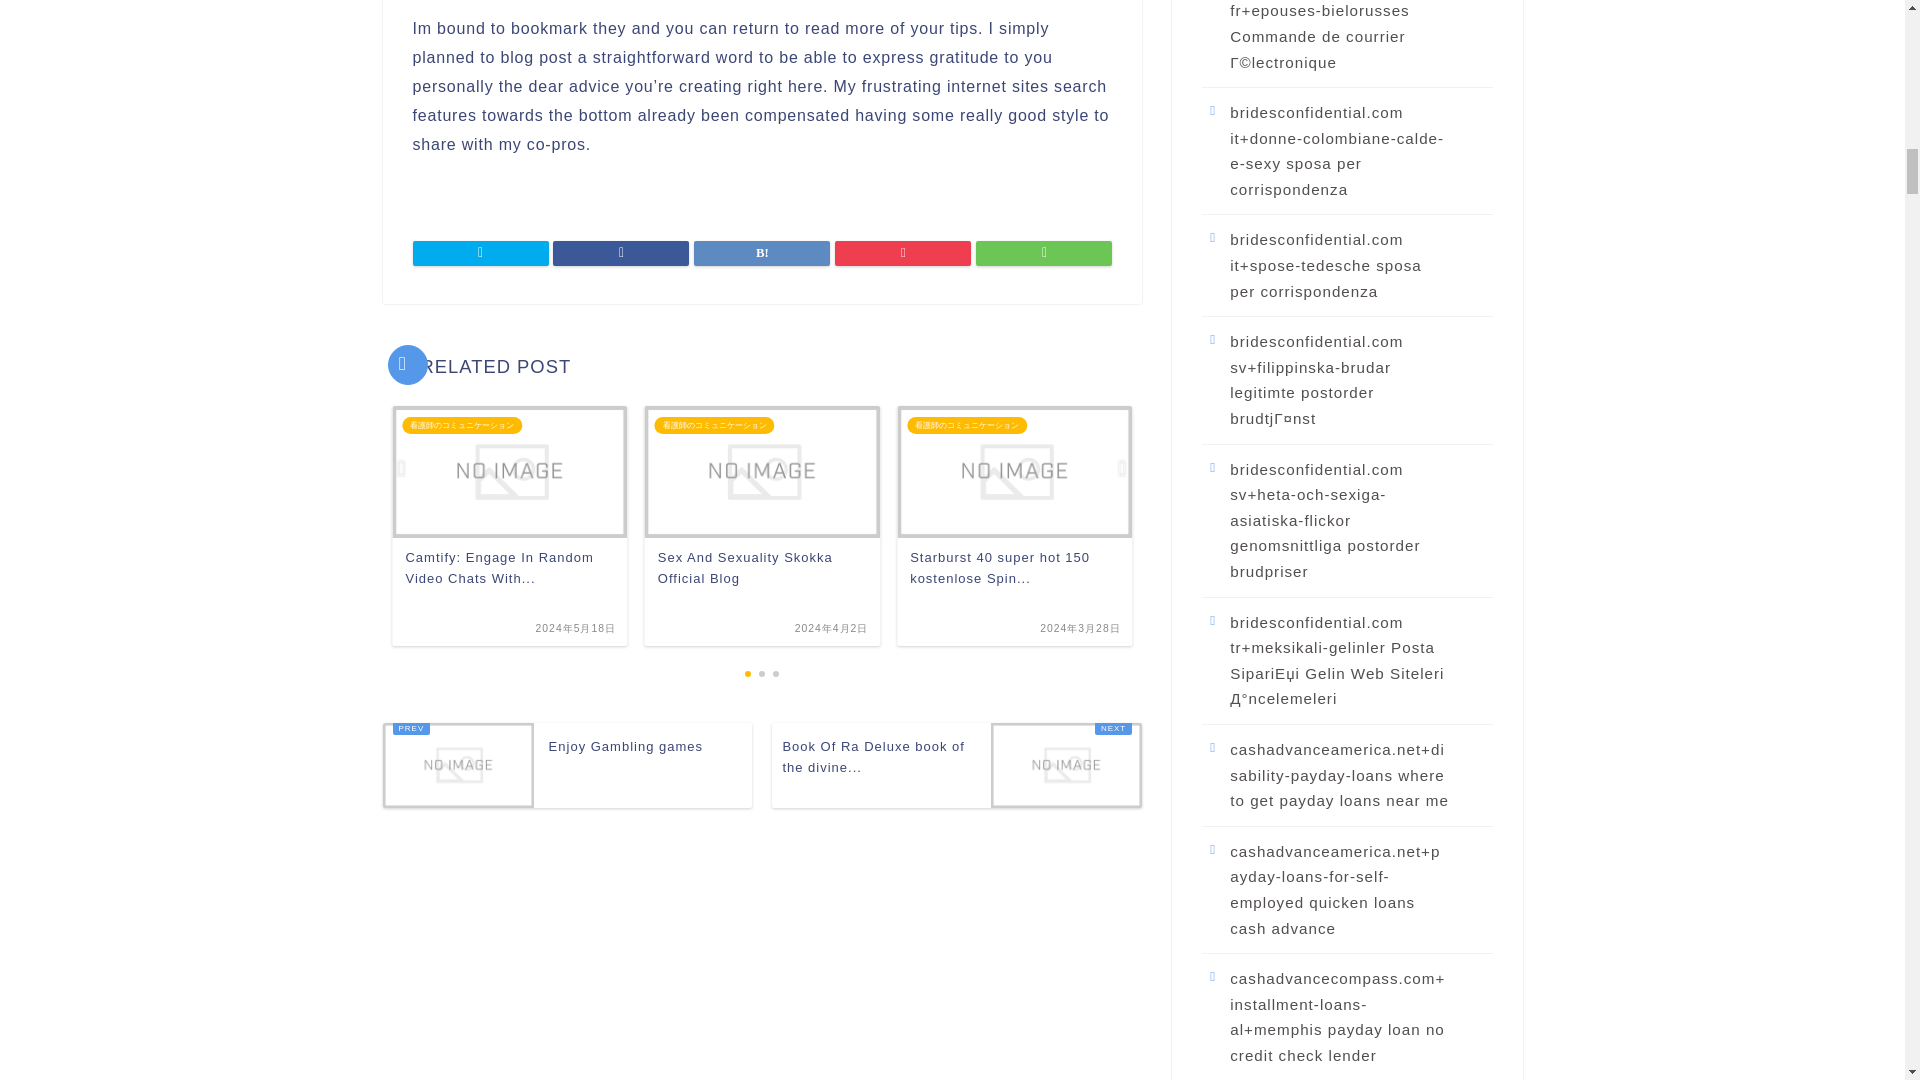 The width and height of the screenshot is (1920, 1080). Describe the element at coordinates (956, 764) in the screenshot. I see `Book Of Ra Deluxe book of the divine...` at that location.